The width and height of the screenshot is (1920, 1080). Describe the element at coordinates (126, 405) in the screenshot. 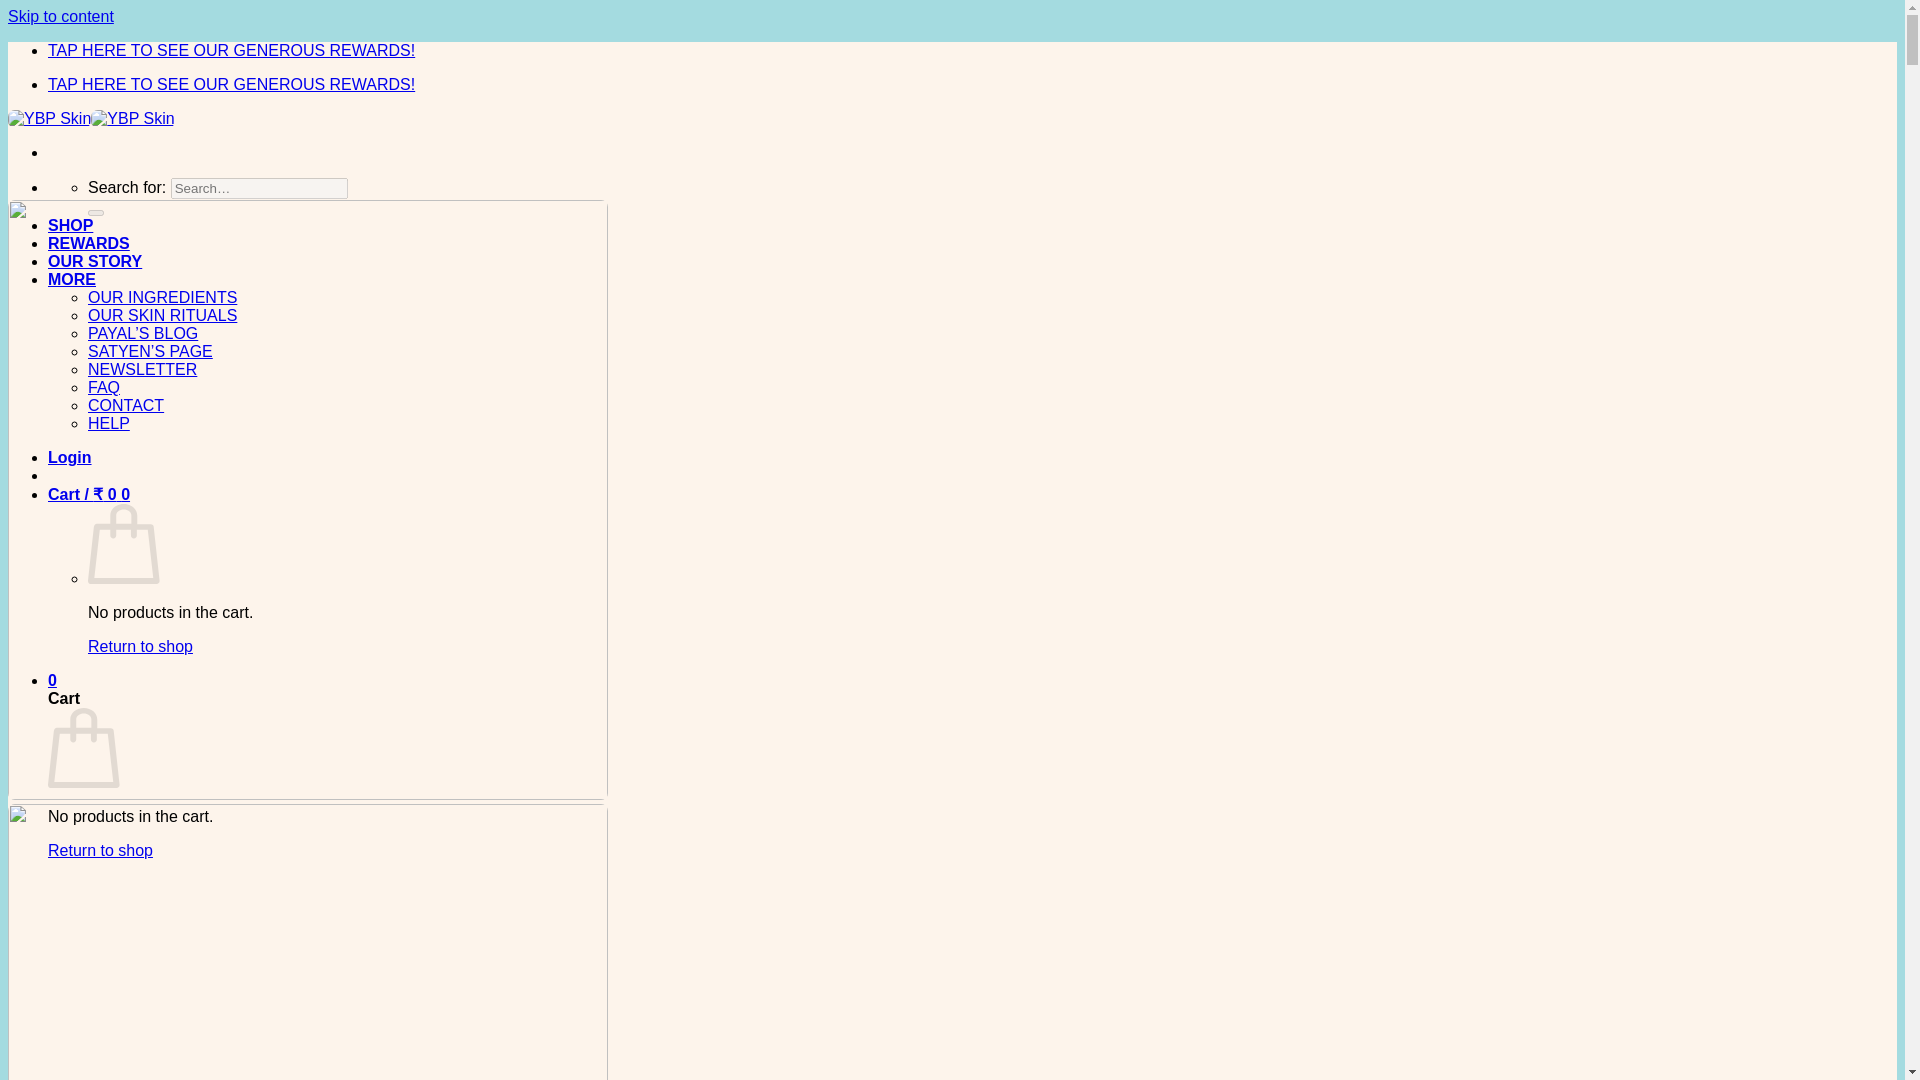

I see `CONTACT` at that location.